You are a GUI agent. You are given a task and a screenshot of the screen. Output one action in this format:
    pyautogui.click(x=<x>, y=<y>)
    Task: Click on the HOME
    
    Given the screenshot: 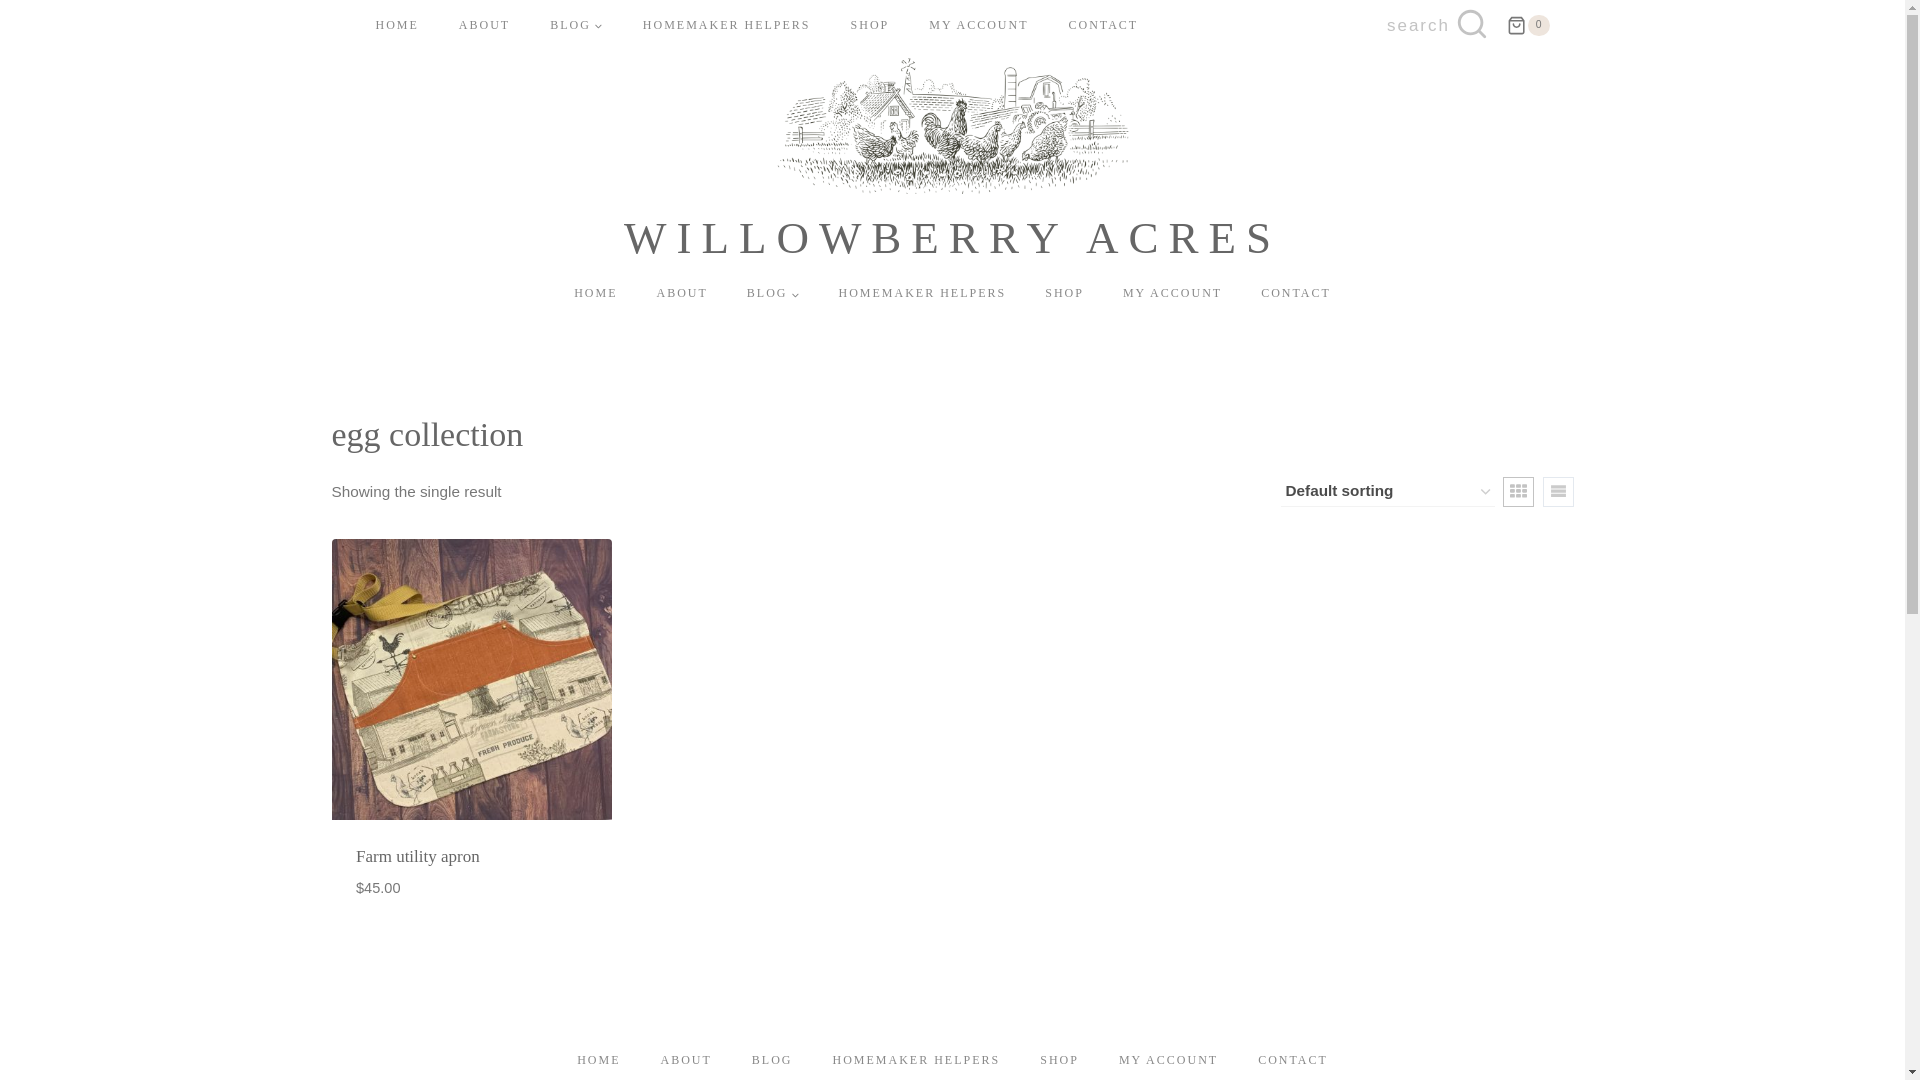 What is the action you would take?
    pyautogui.click(x=397, y=26)
    